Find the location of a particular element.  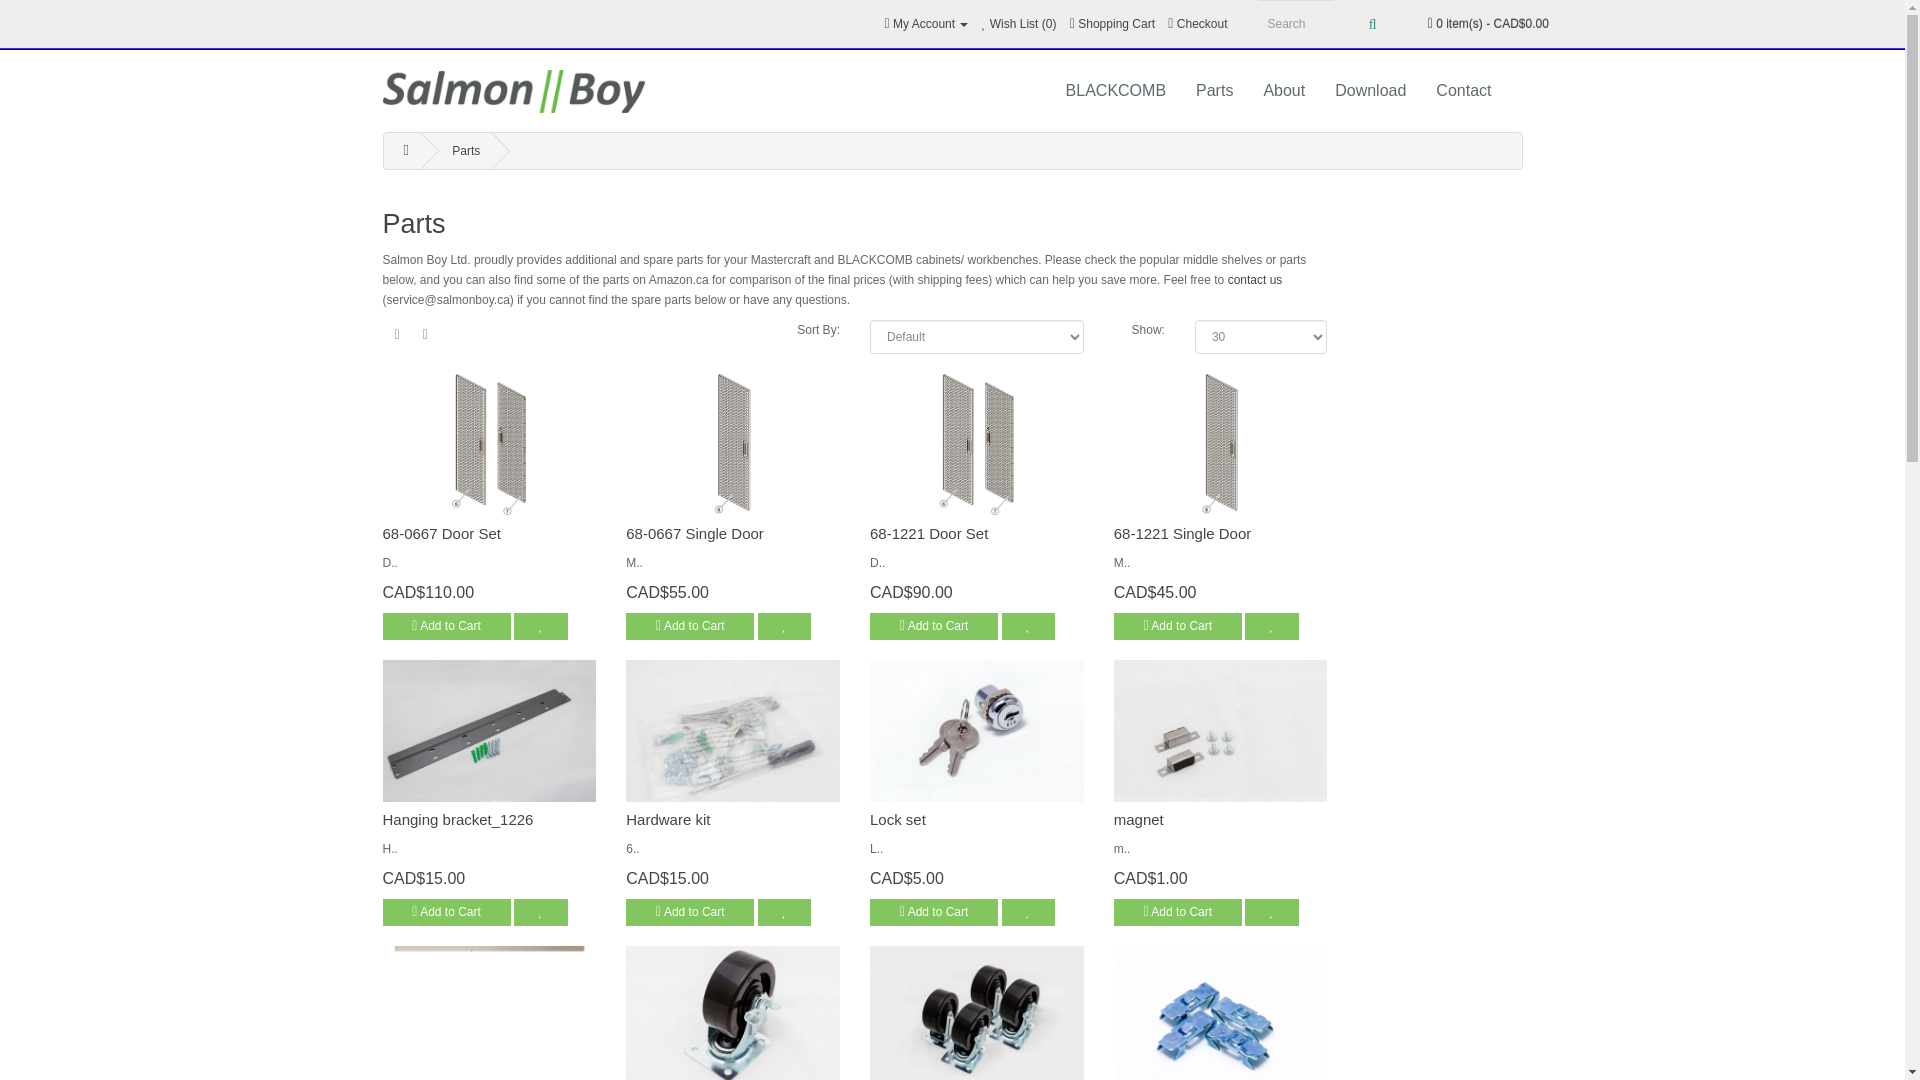

Contact is located at coordinates (1462, 91).